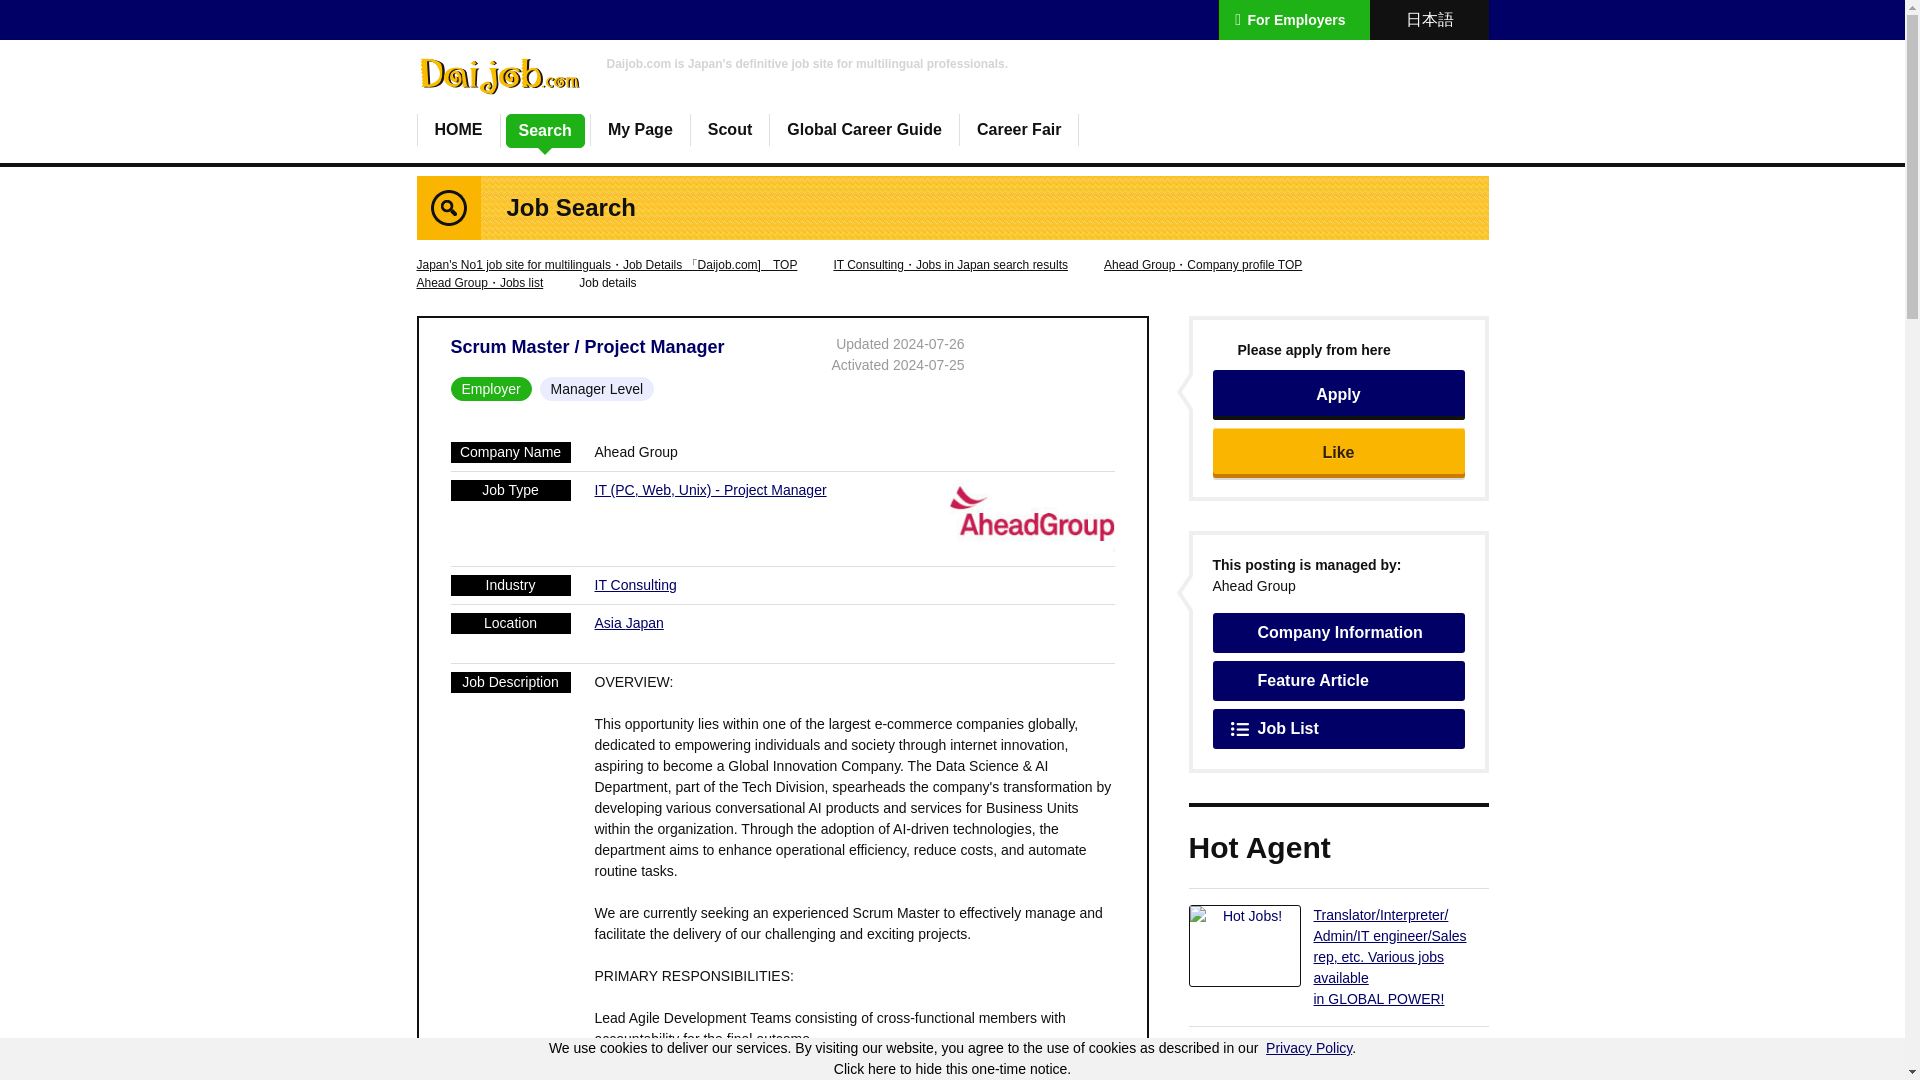  Describe the element at coordinates (458, 130) in the screenshot. I see `TOP` at that location.